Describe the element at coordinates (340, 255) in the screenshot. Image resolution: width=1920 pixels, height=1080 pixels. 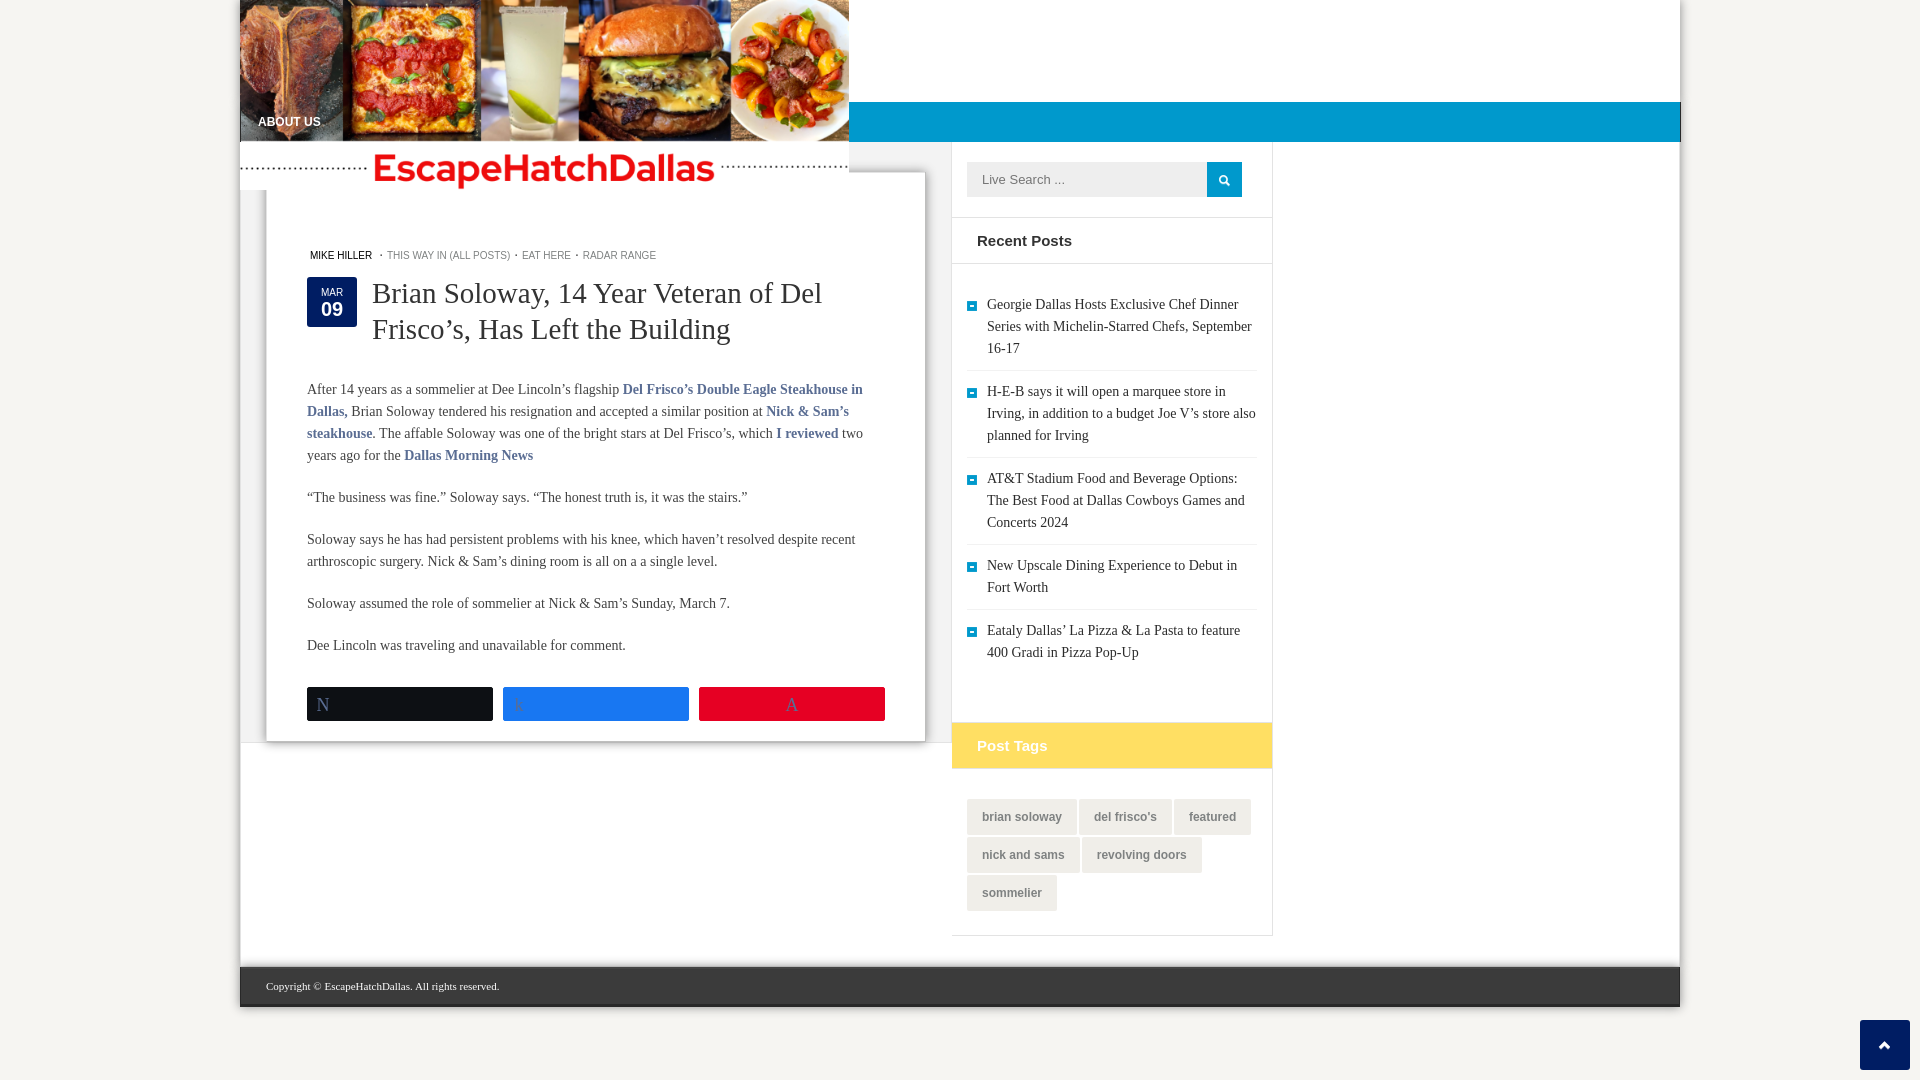
I see `Posts by Mike Hiller` at that location.